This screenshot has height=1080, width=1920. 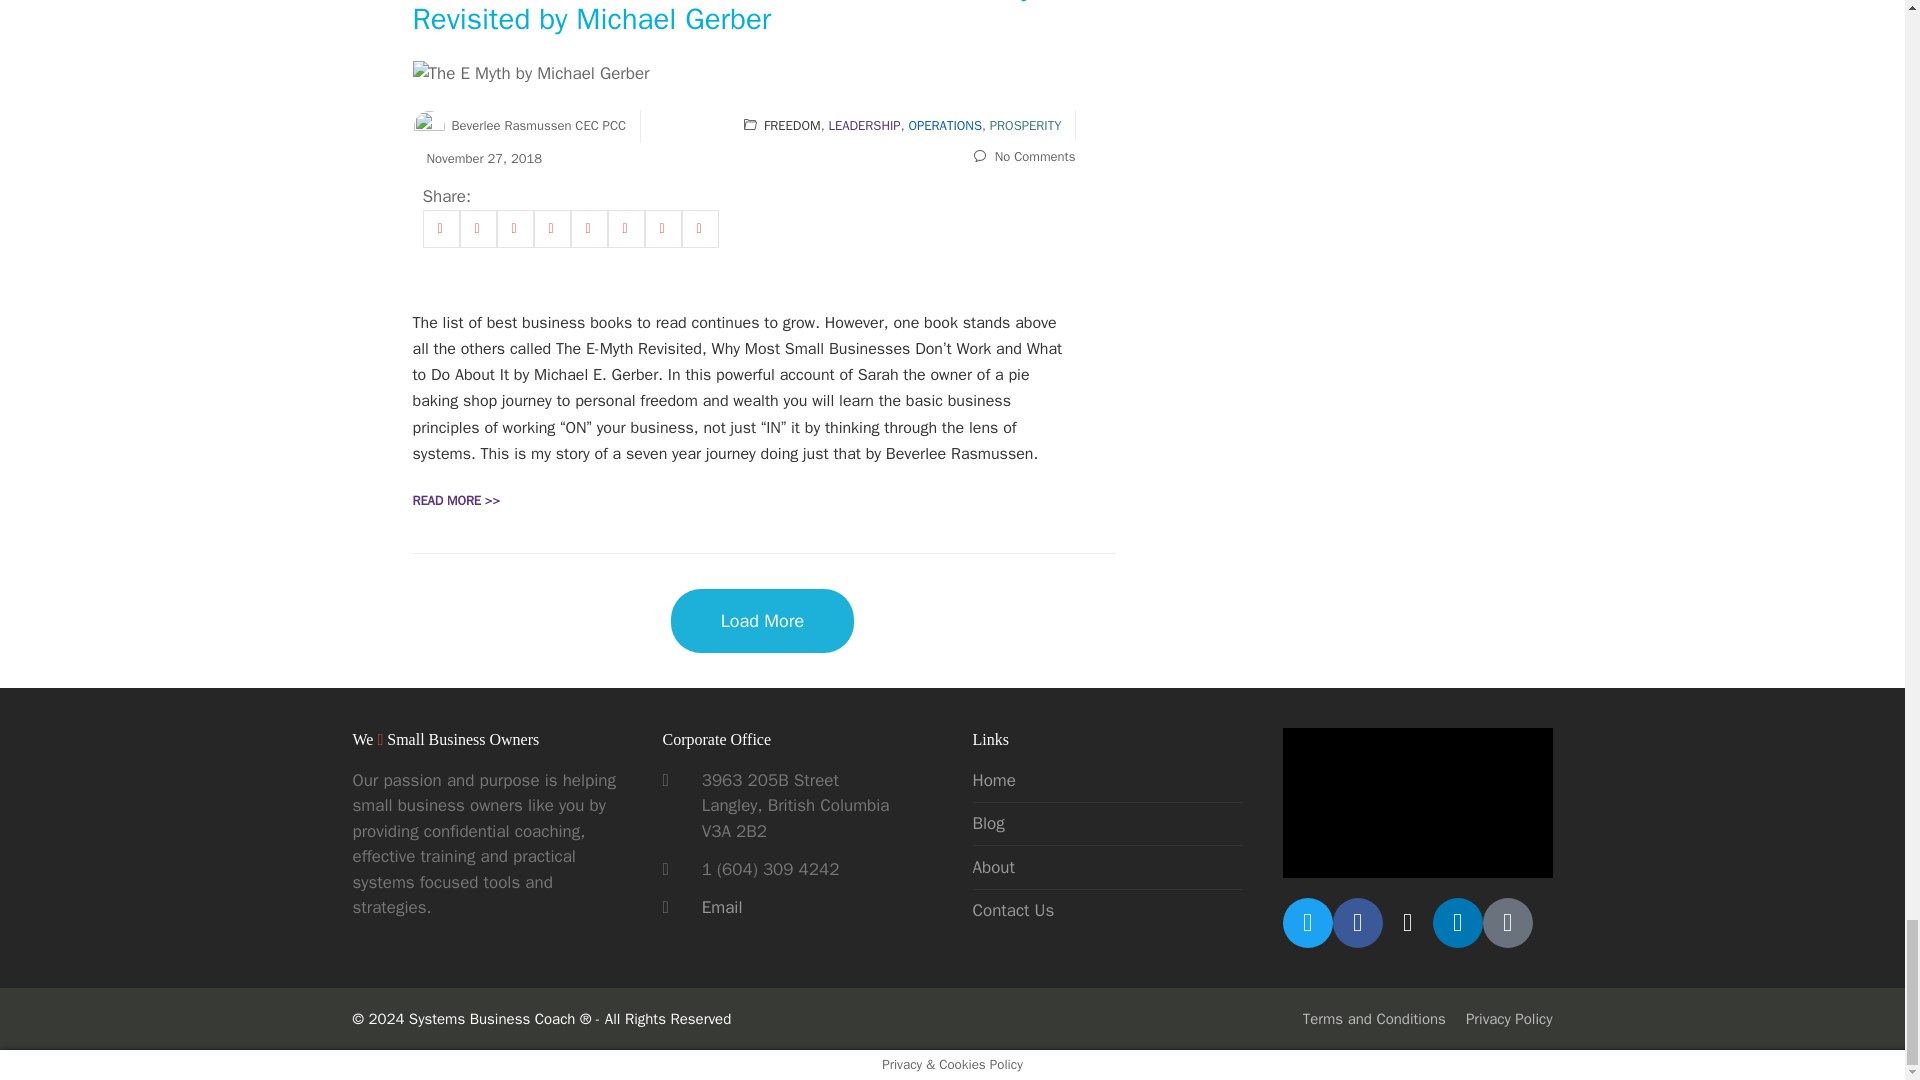 I want to click on Email, so click(x=722, y=908).